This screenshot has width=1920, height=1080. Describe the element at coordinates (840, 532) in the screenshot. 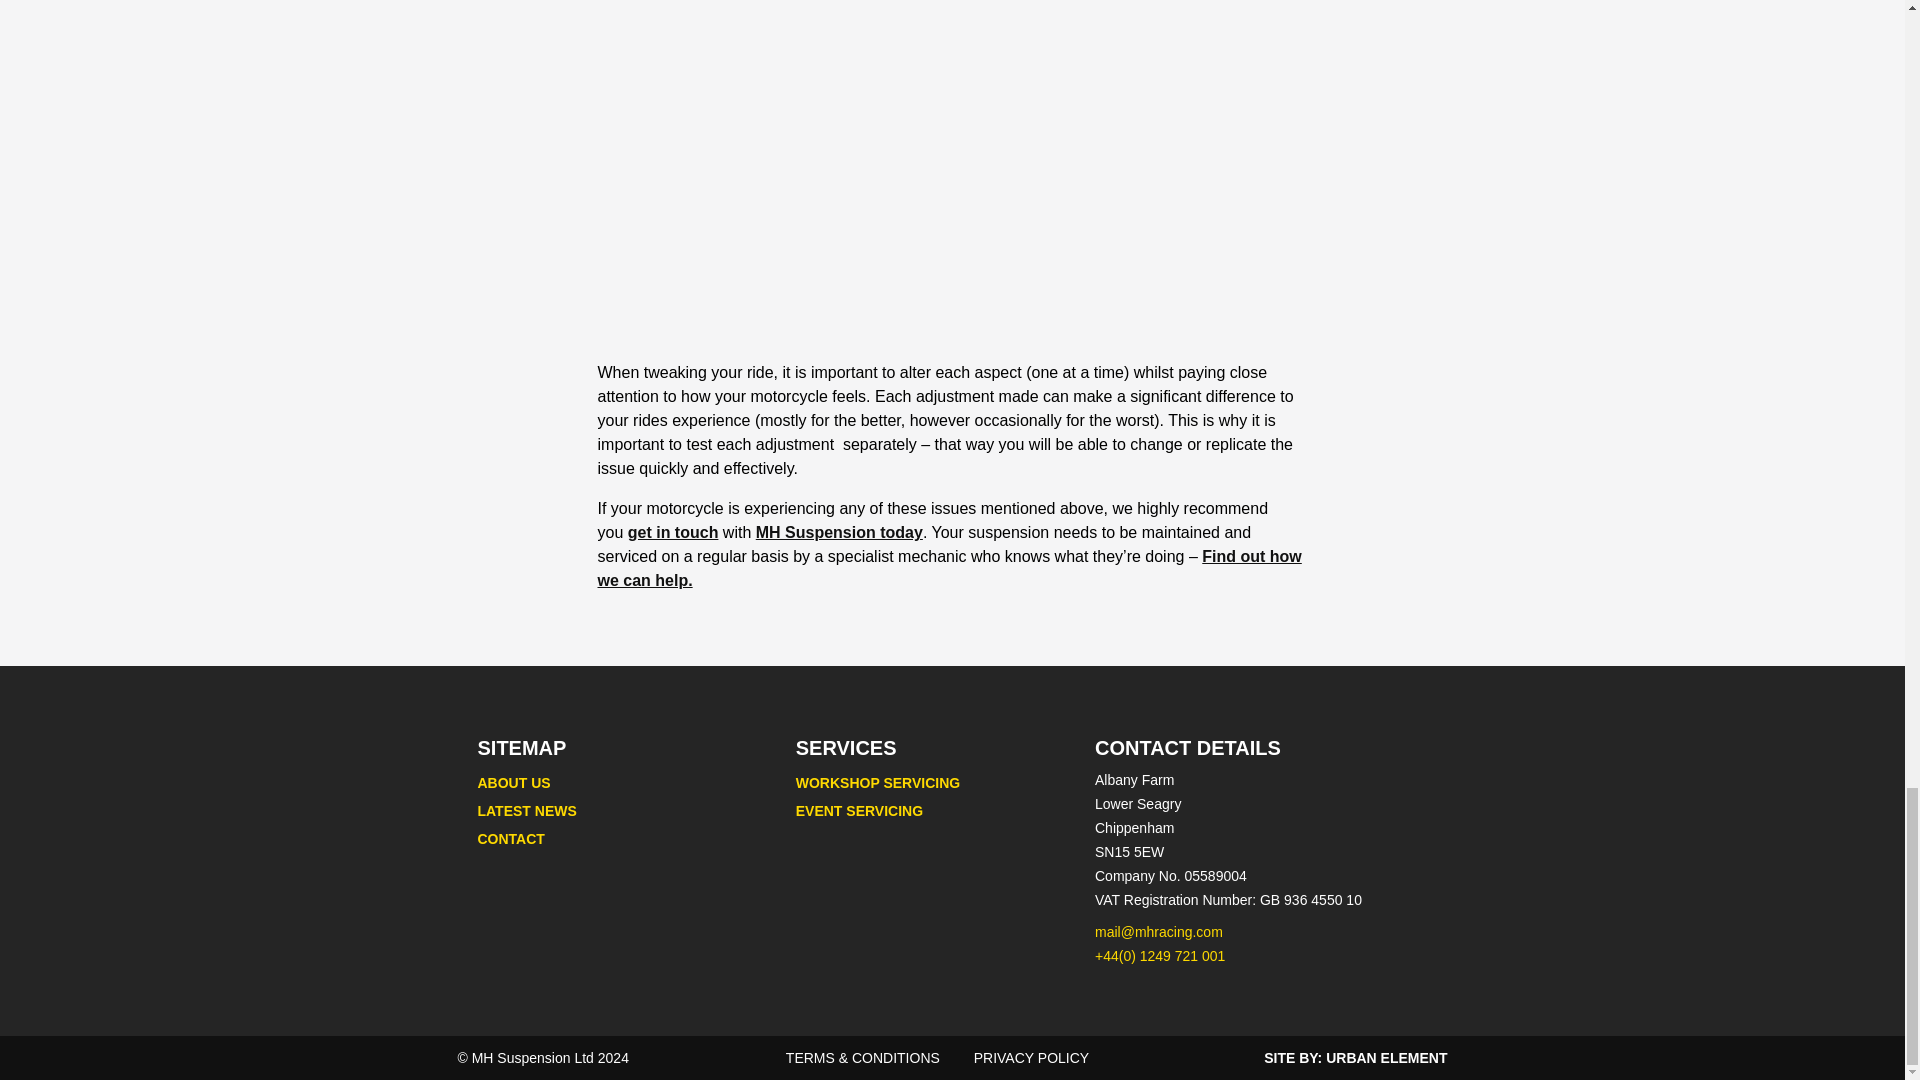

I see `MH Suspension today` at that location.